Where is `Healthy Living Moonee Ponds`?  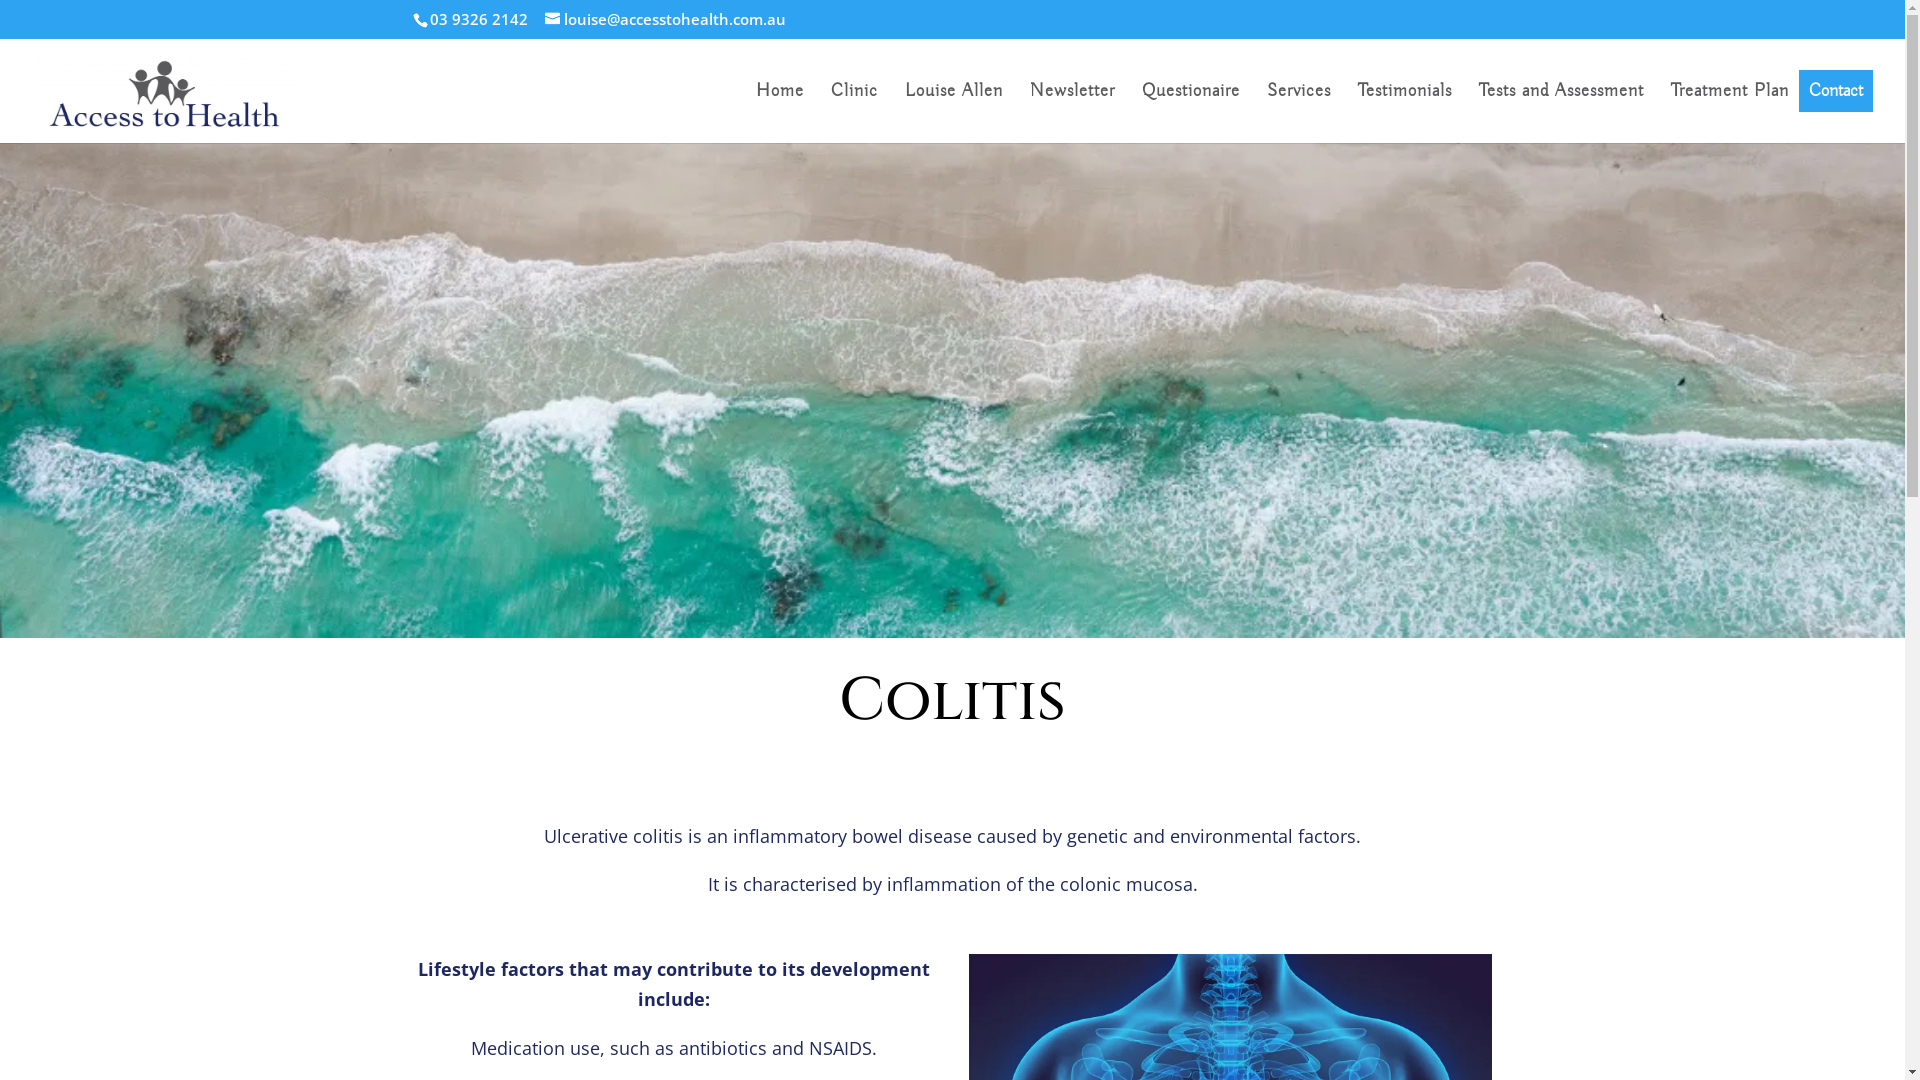 Healthy Living Moonee Ponds is located at coordinates (952, 390).